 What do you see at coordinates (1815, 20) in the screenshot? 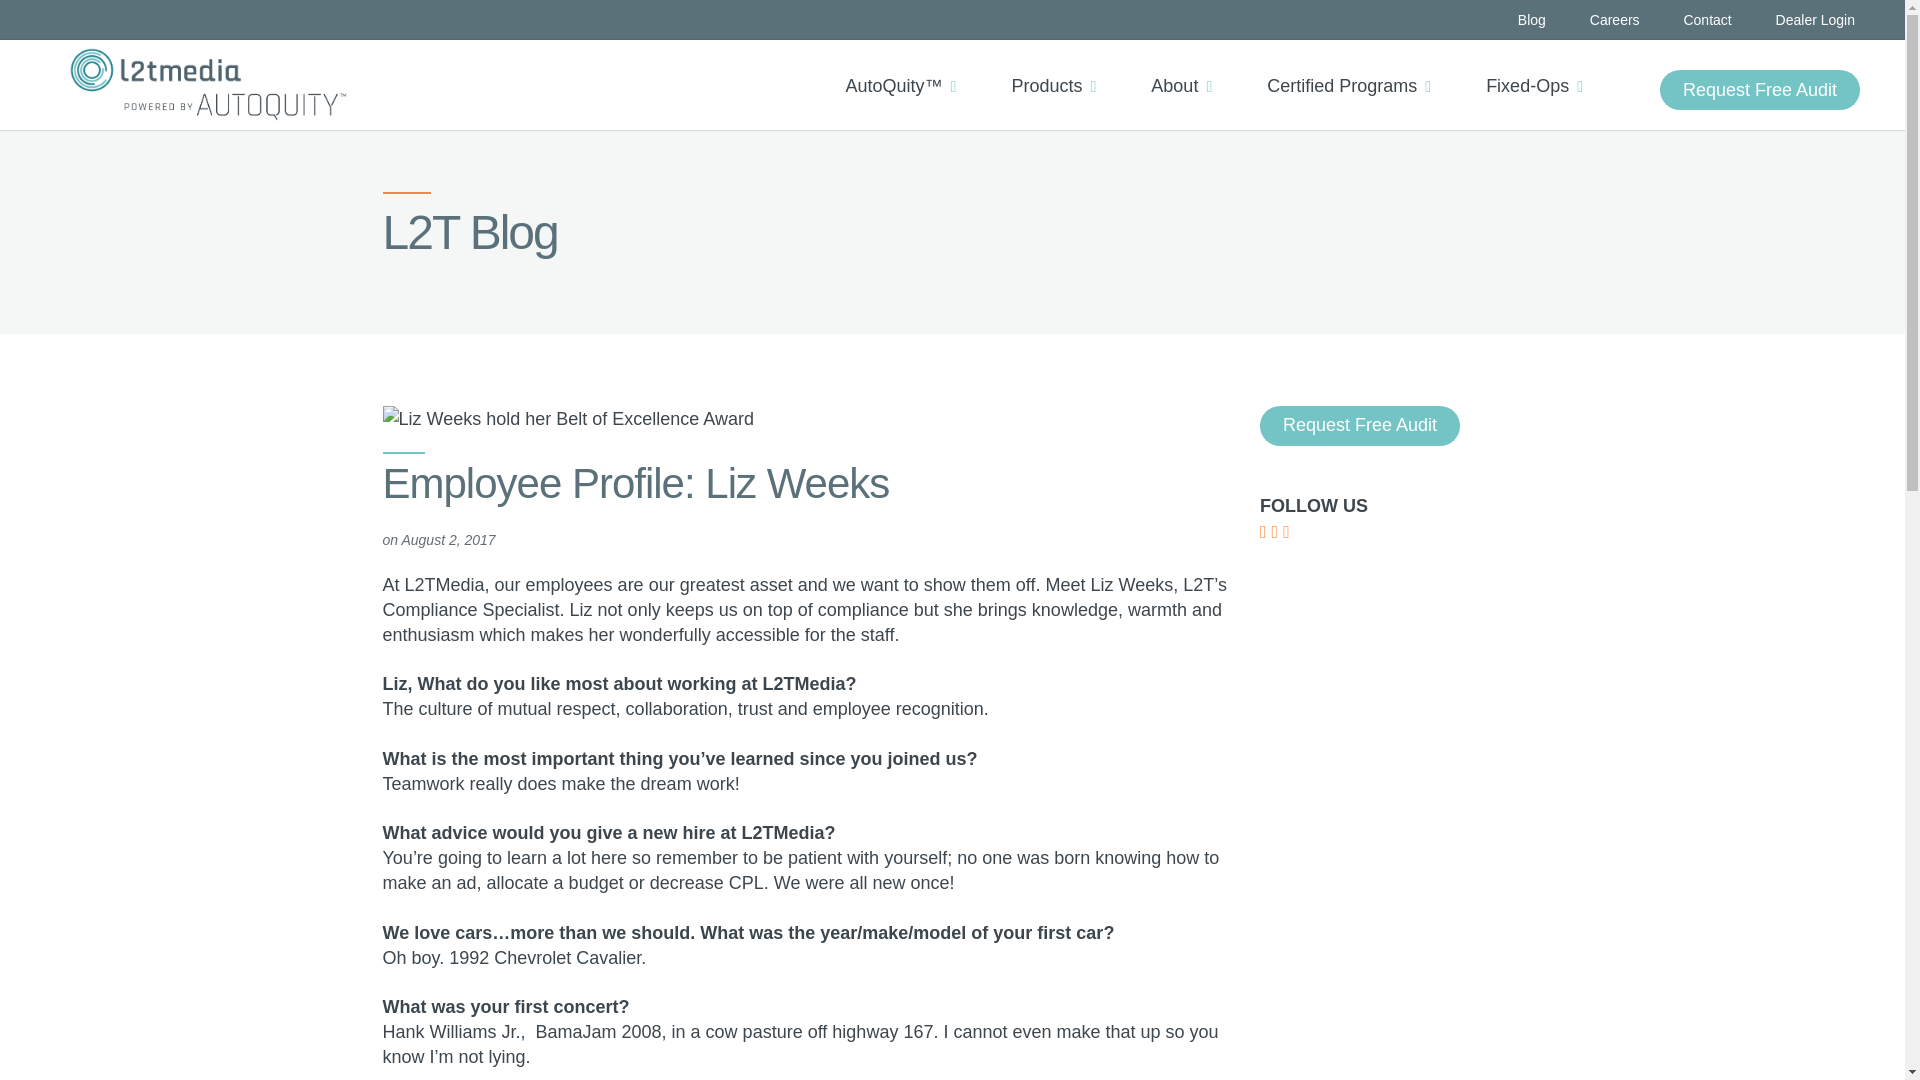
I see `Dealer Login` at bounding box center [1815, 20].